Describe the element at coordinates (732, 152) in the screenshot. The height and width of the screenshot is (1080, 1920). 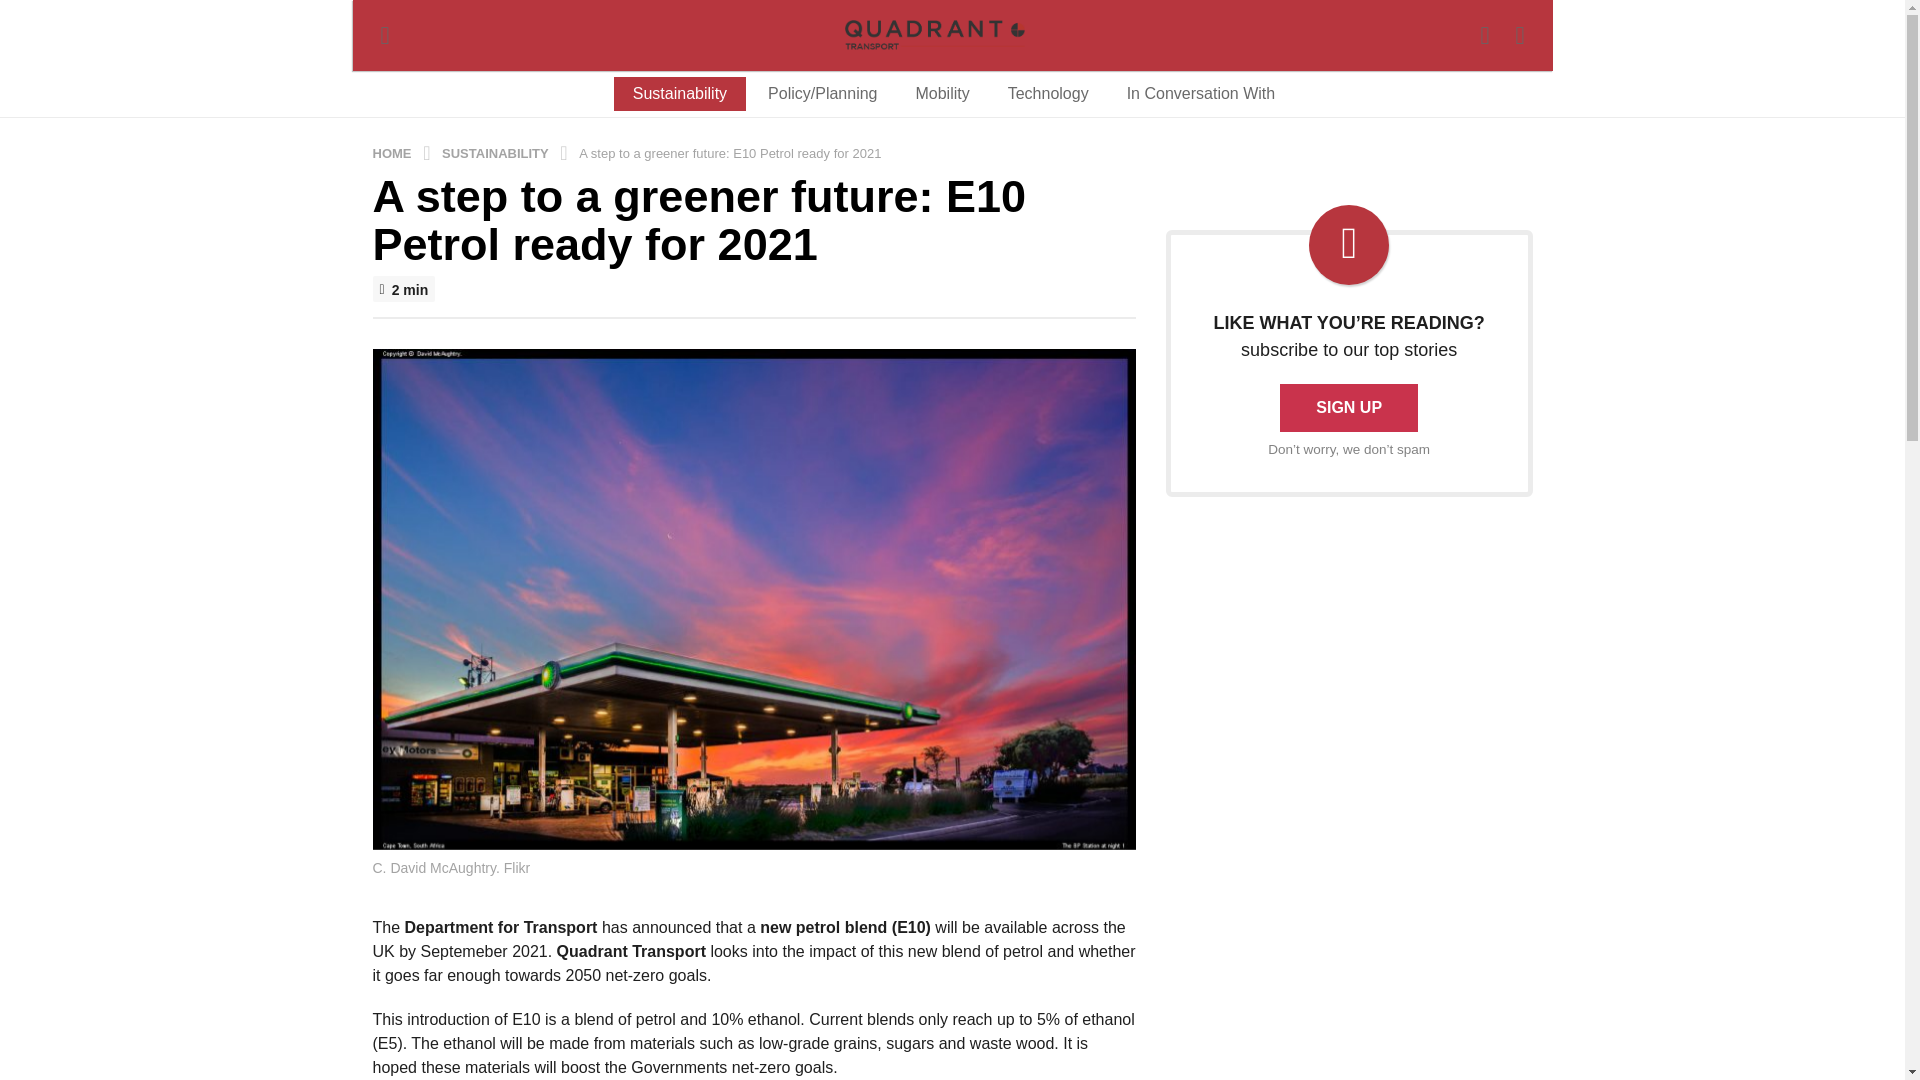
I see `A step to a greener future: E10 Petrol ready for 2021 ` at that location.